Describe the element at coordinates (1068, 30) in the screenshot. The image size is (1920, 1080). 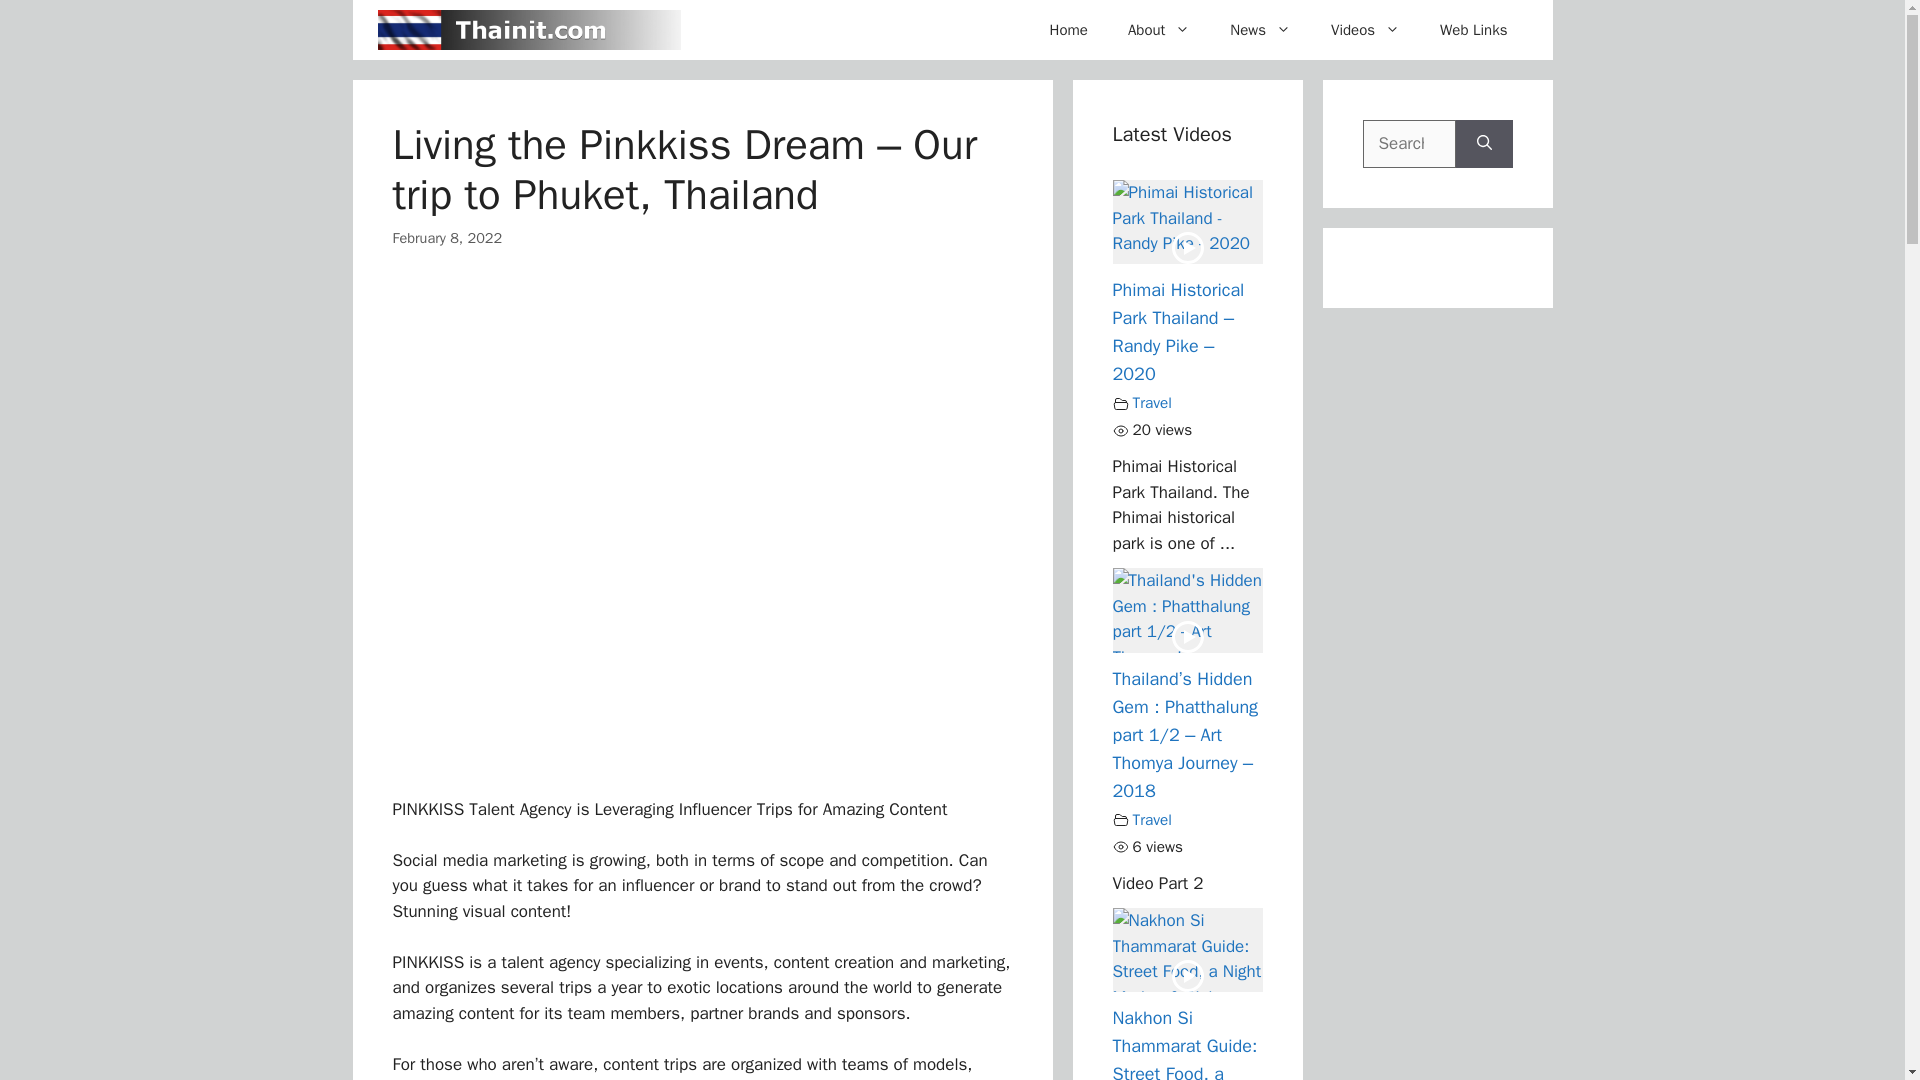
I see `Home` at that location.